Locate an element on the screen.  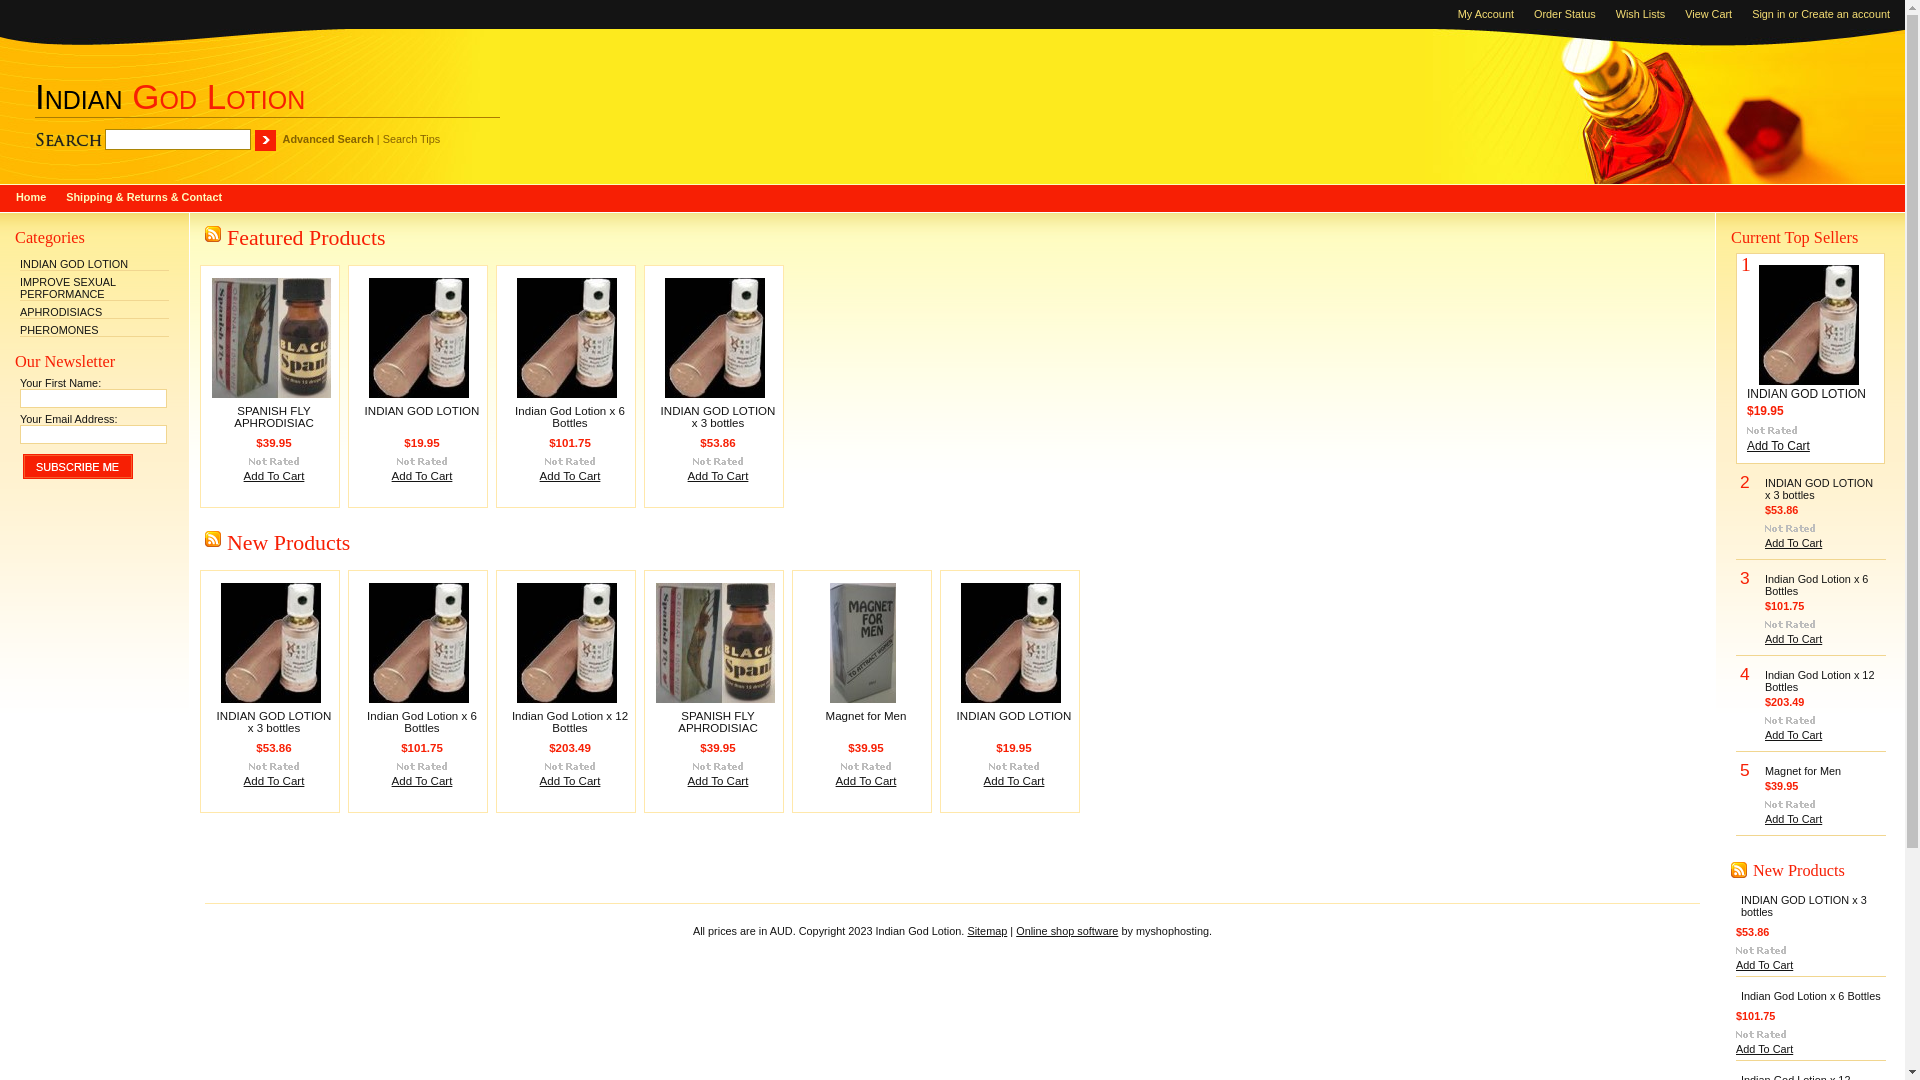
INDIAN GOD LOTION is located at coordinates (1014, 716).